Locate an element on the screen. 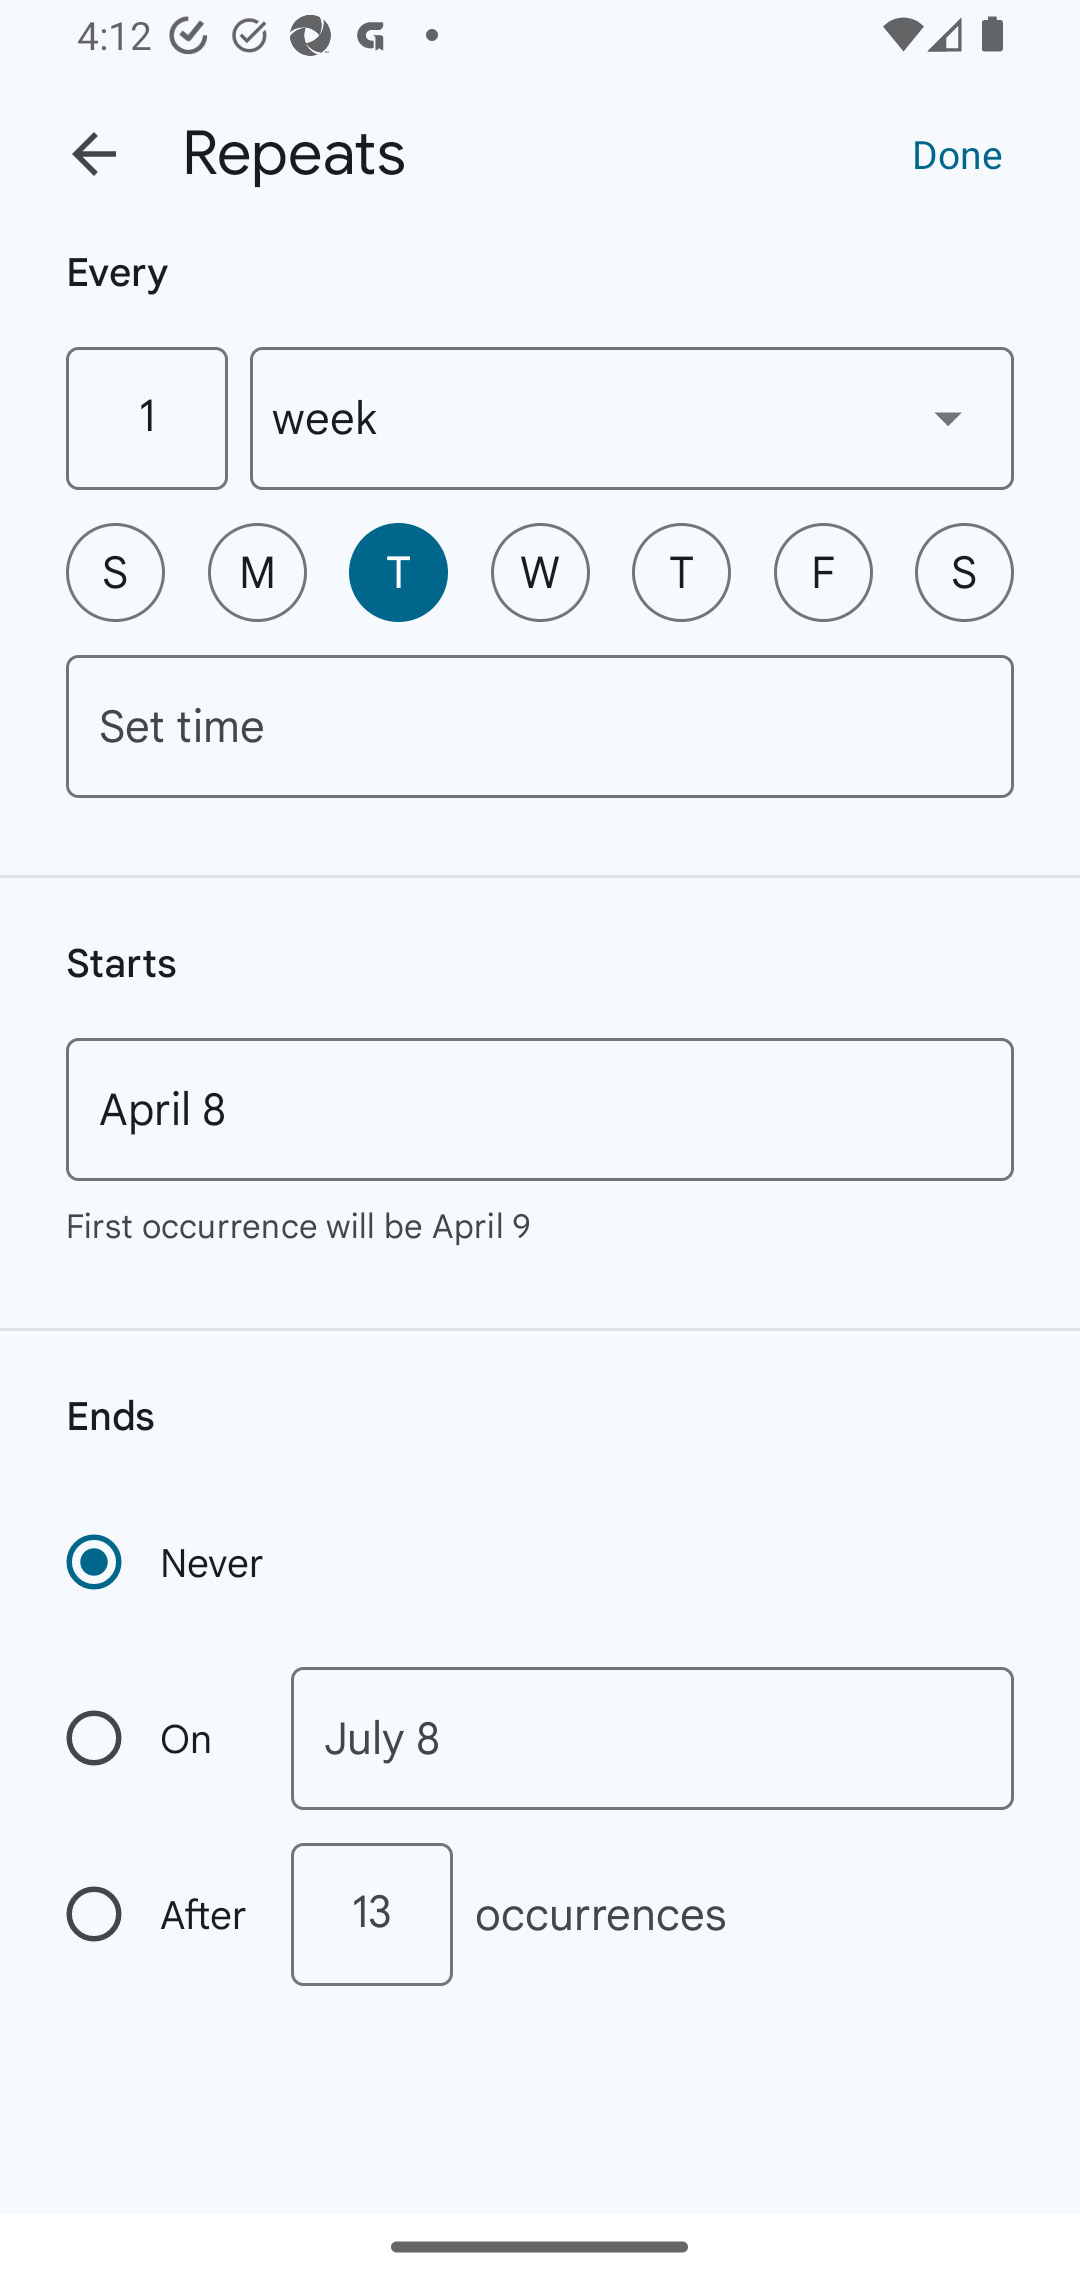 The image size is (1080, 2280). Never Recurrence never ends is located at coordinates (167, 1562).